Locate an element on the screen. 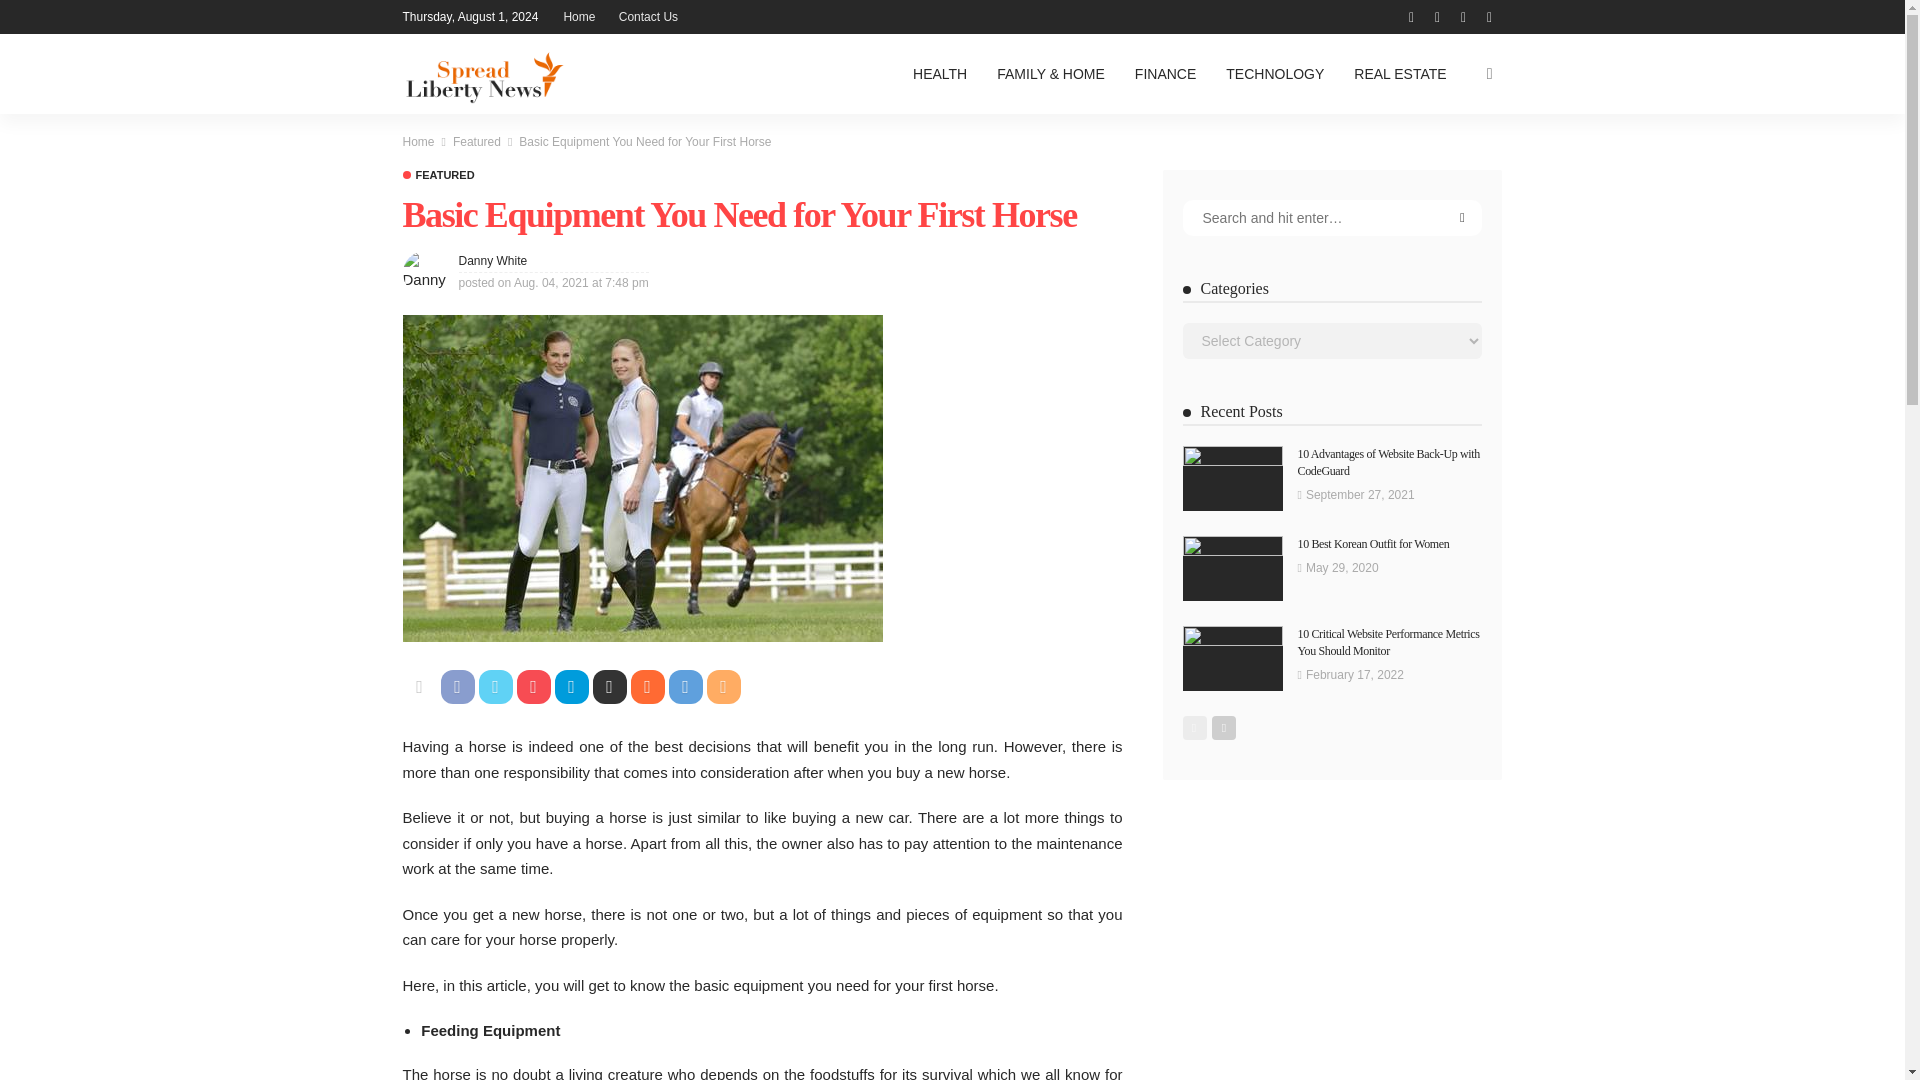  10 Critical Website Performance Metrics You Should Monitor is located at coordinates (1232, 658).